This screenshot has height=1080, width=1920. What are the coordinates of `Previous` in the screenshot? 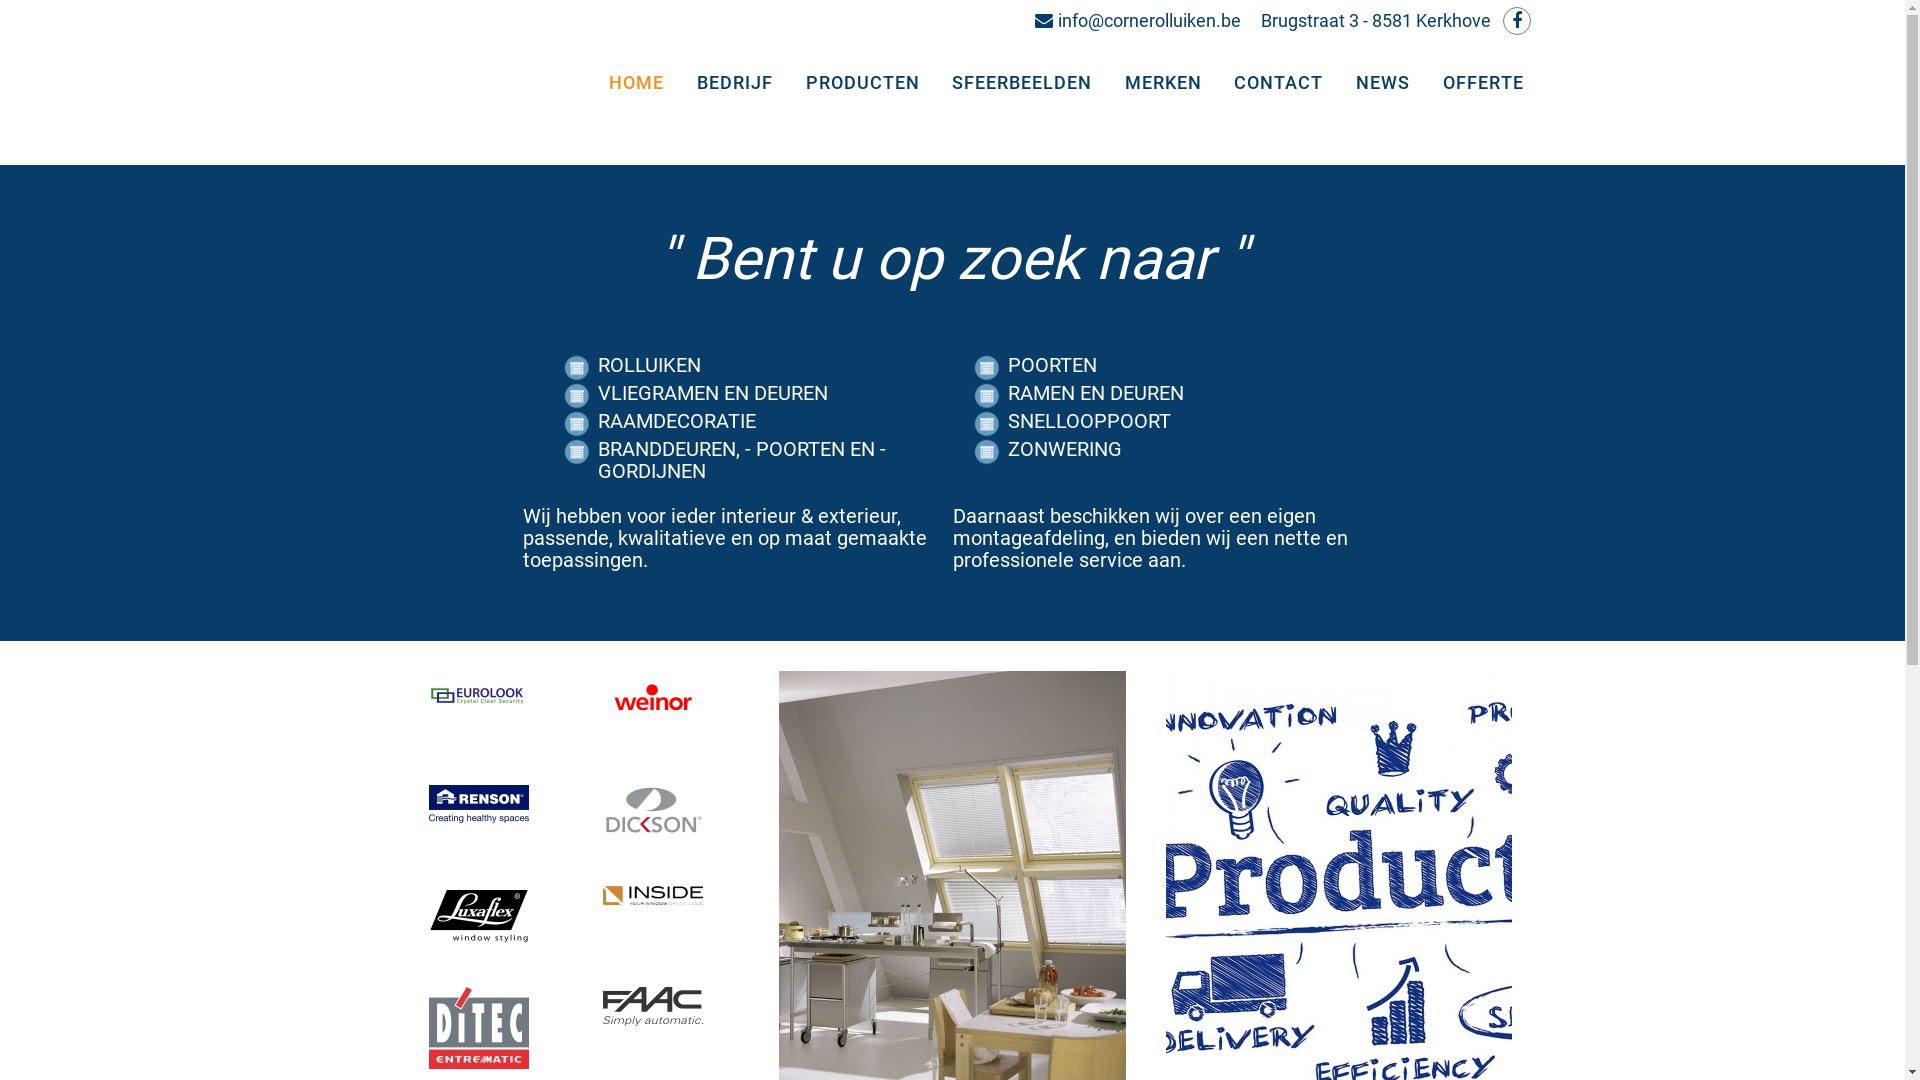 It's located at (358, 872).